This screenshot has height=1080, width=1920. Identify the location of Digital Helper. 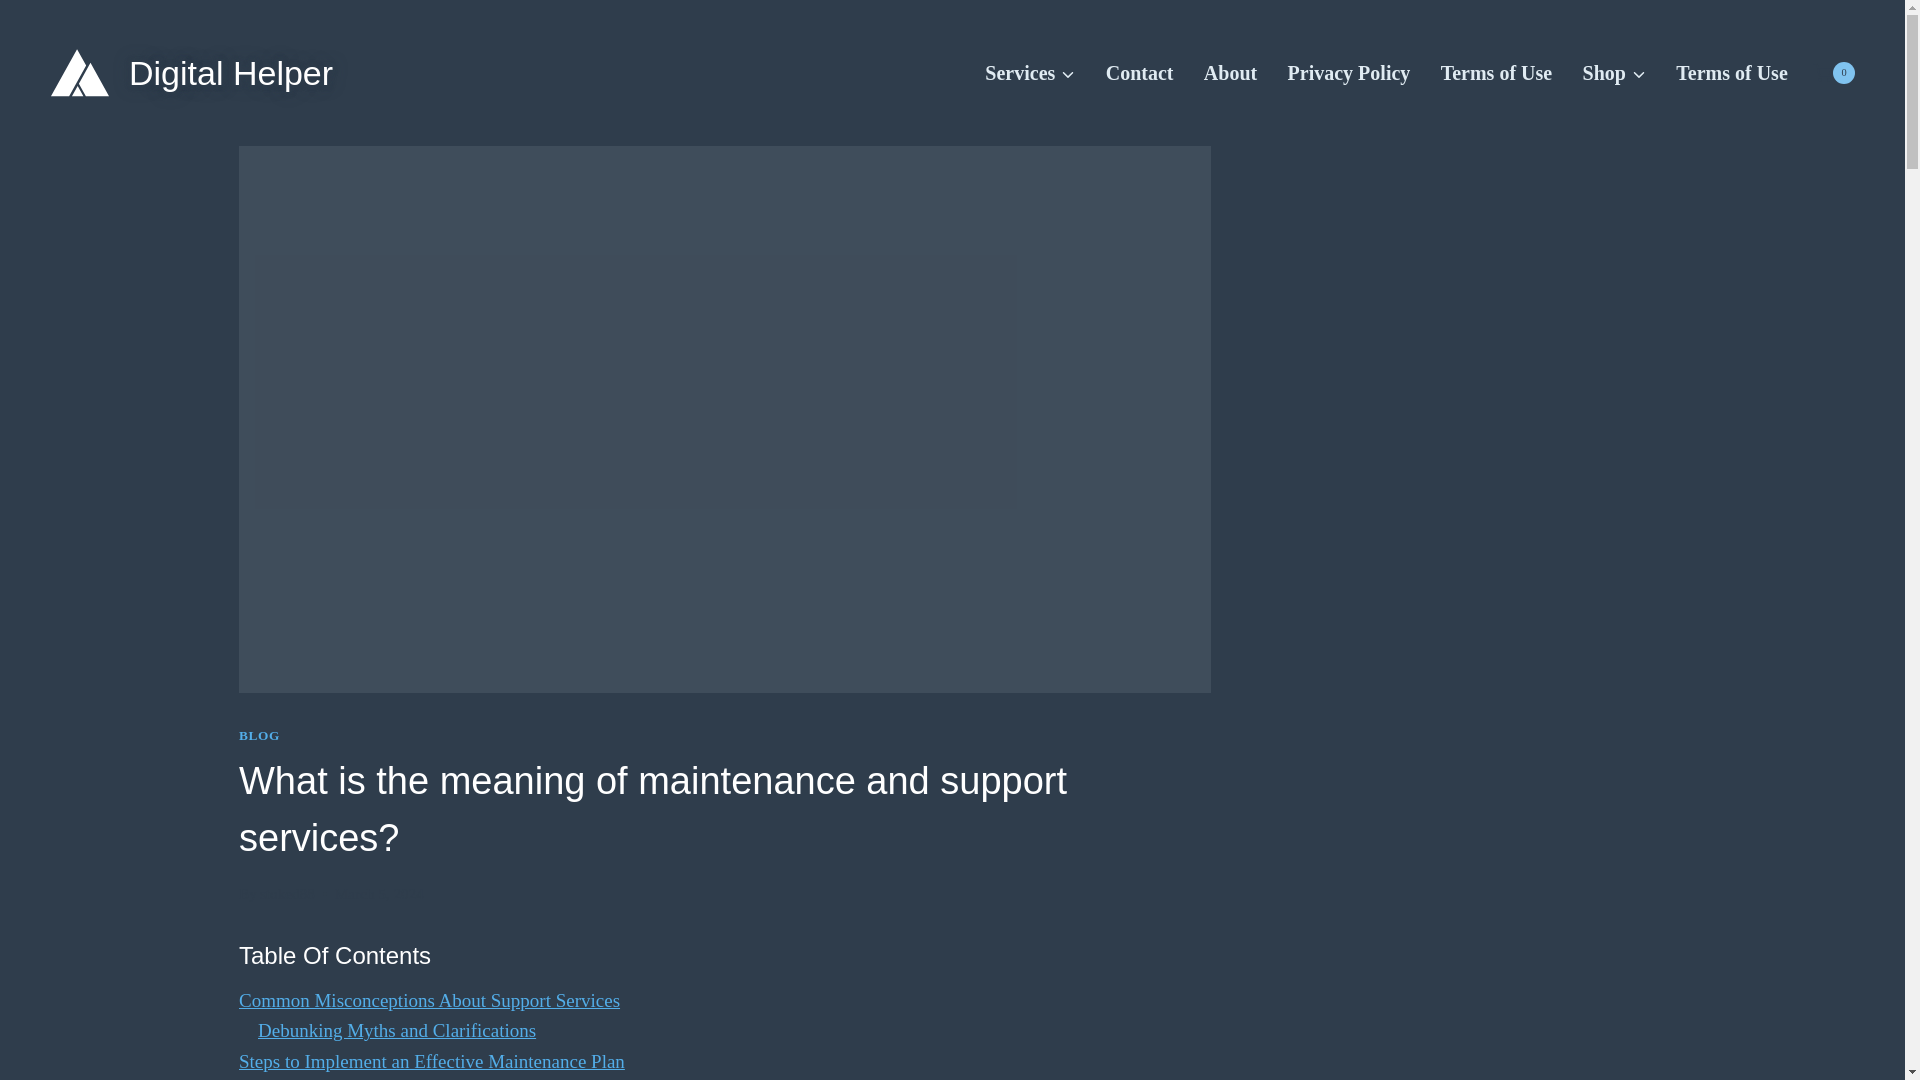
(190, 72).